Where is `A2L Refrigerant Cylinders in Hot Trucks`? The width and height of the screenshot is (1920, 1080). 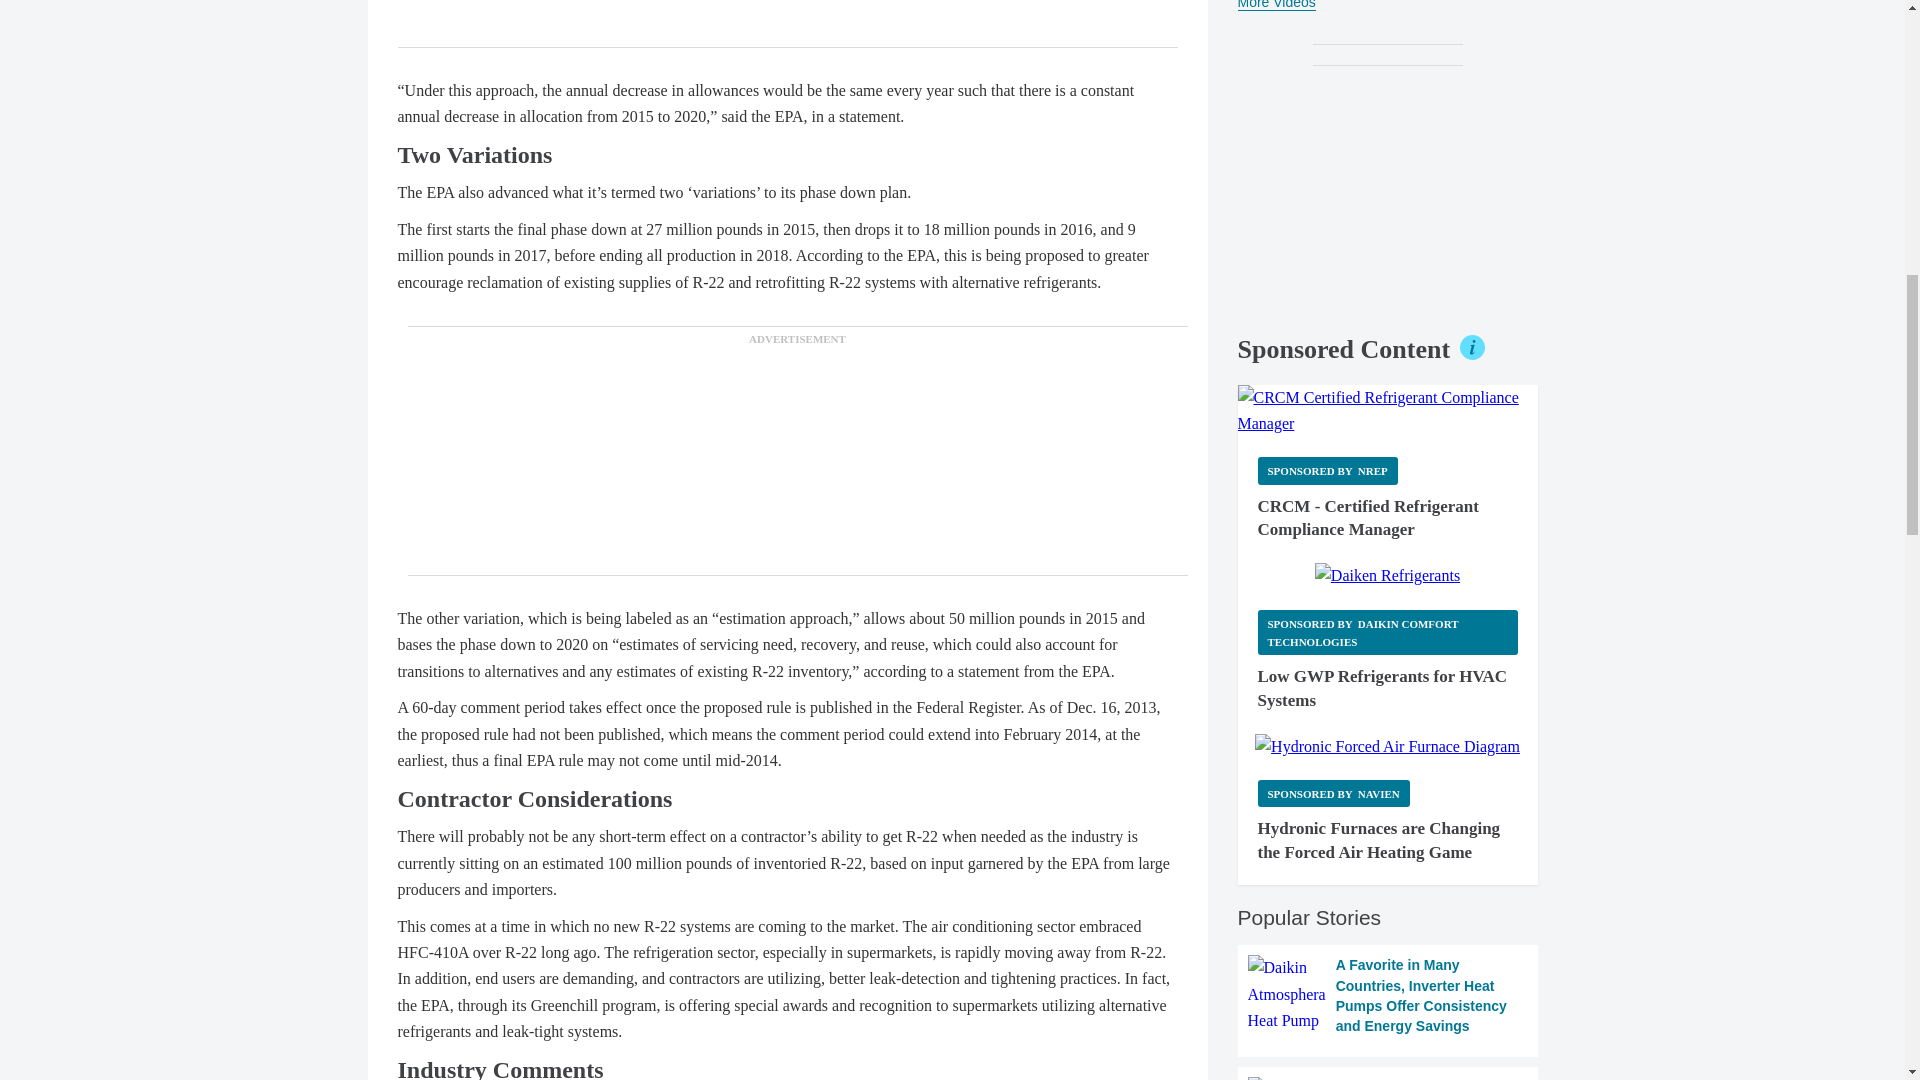
A2L Refrigerant Cylinders in Hot Trucks is located at coordinates (1388, 1078).